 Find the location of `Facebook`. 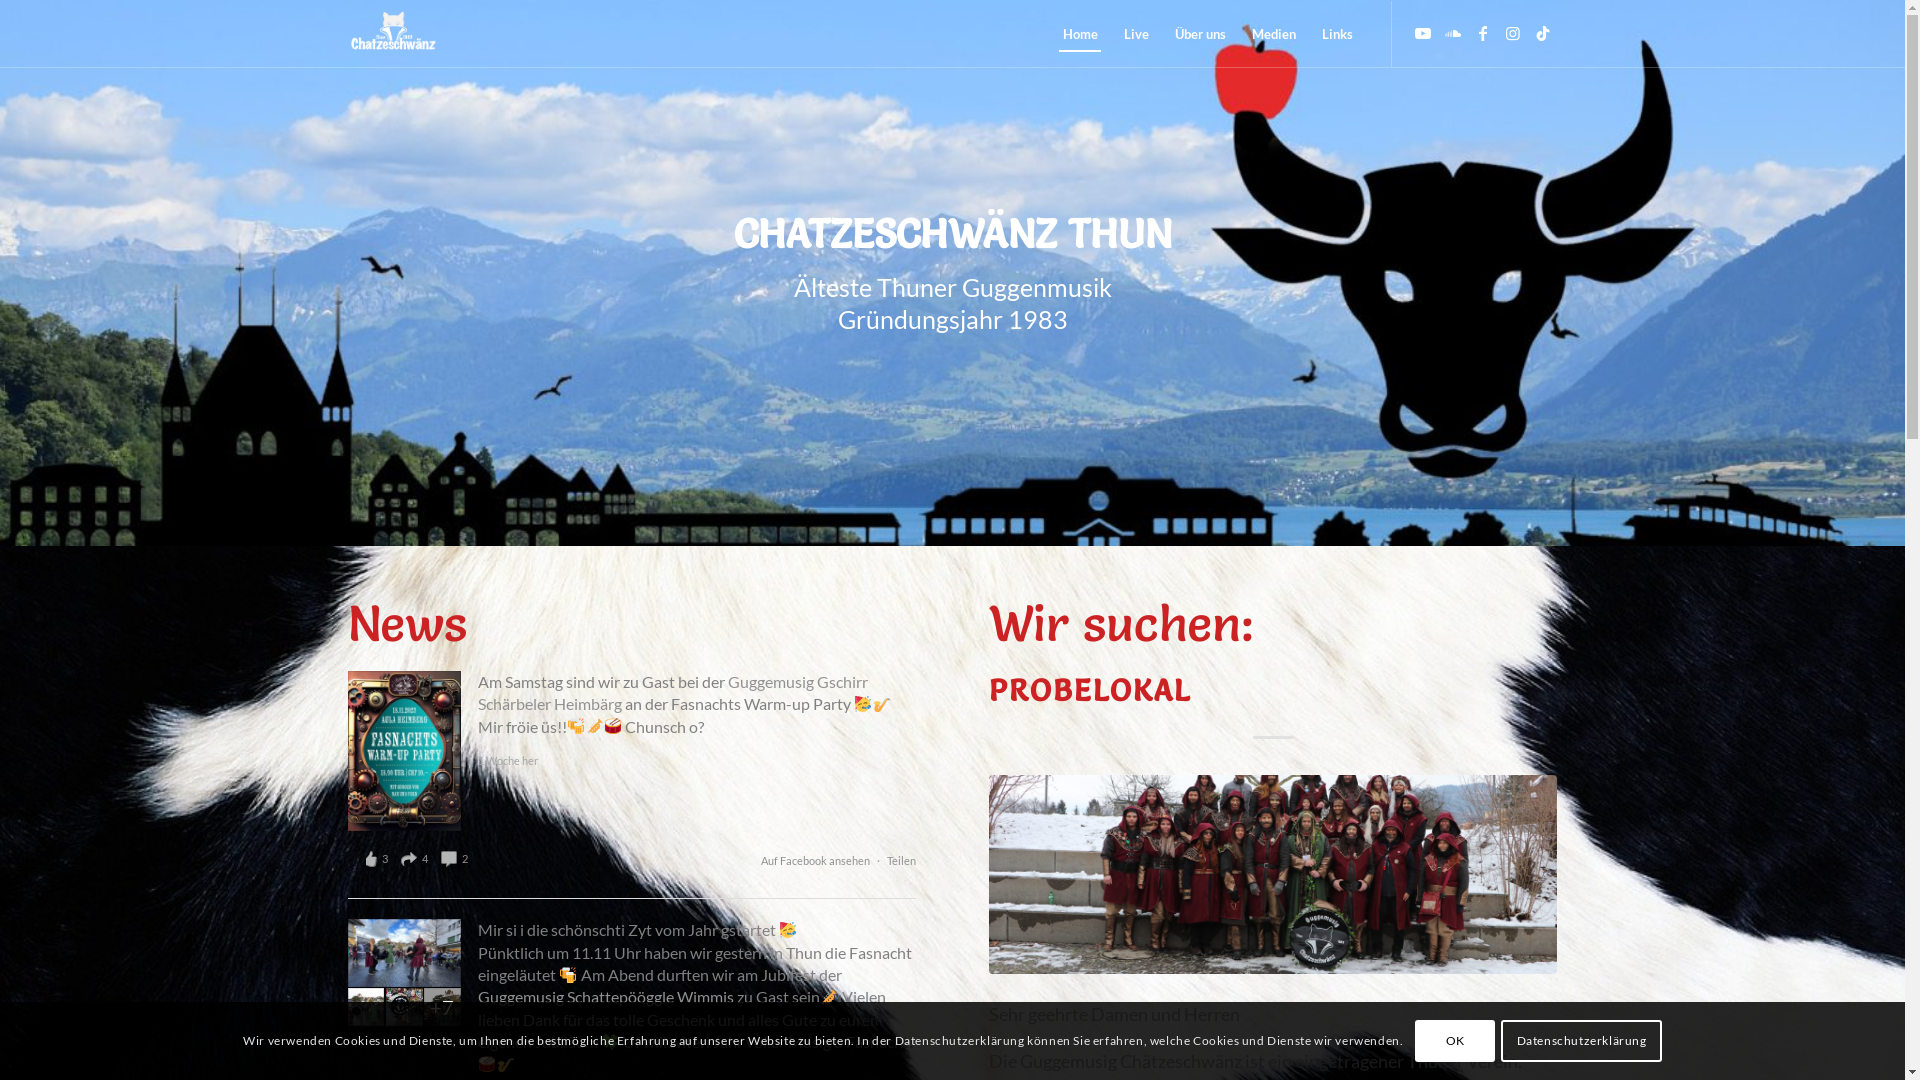

Facebook is located at coordinates (1483, 33).